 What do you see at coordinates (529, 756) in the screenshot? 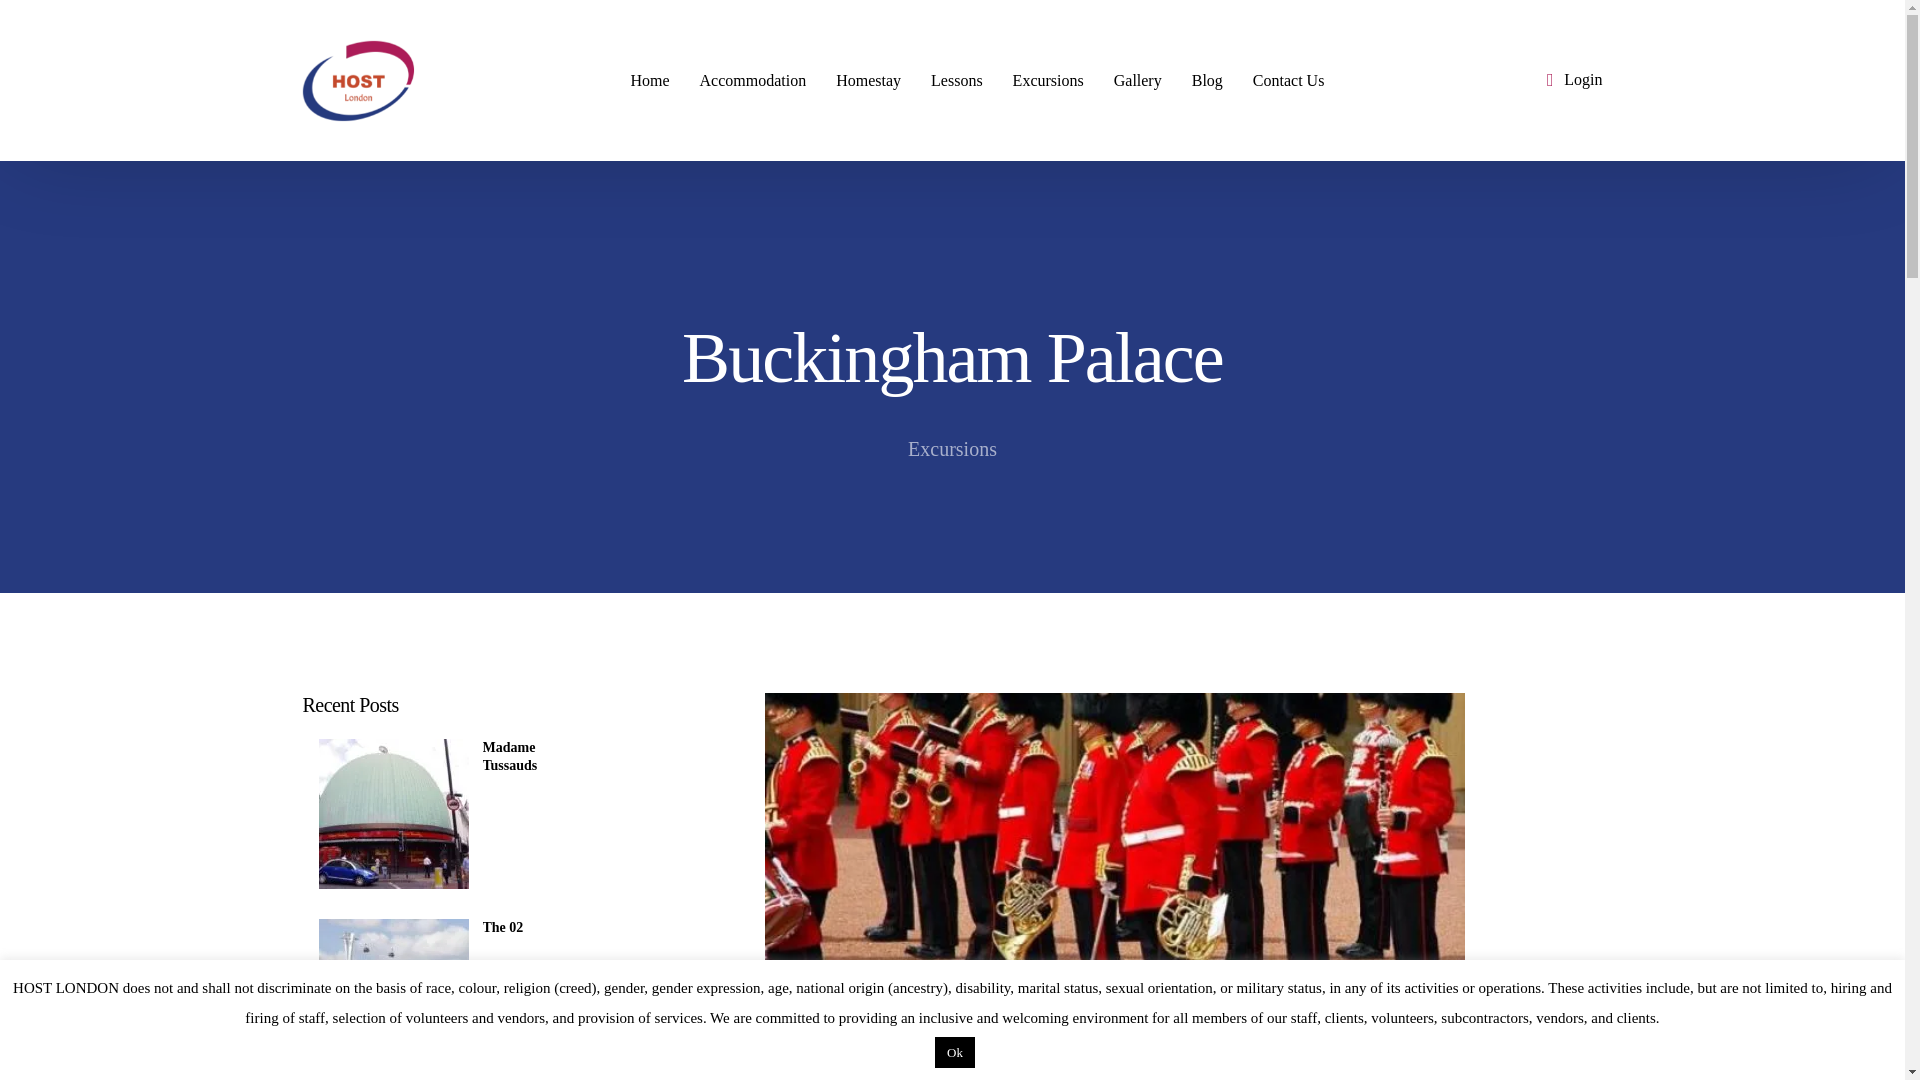
I see `Madame Tussauds` at bounding box center [529, 756].